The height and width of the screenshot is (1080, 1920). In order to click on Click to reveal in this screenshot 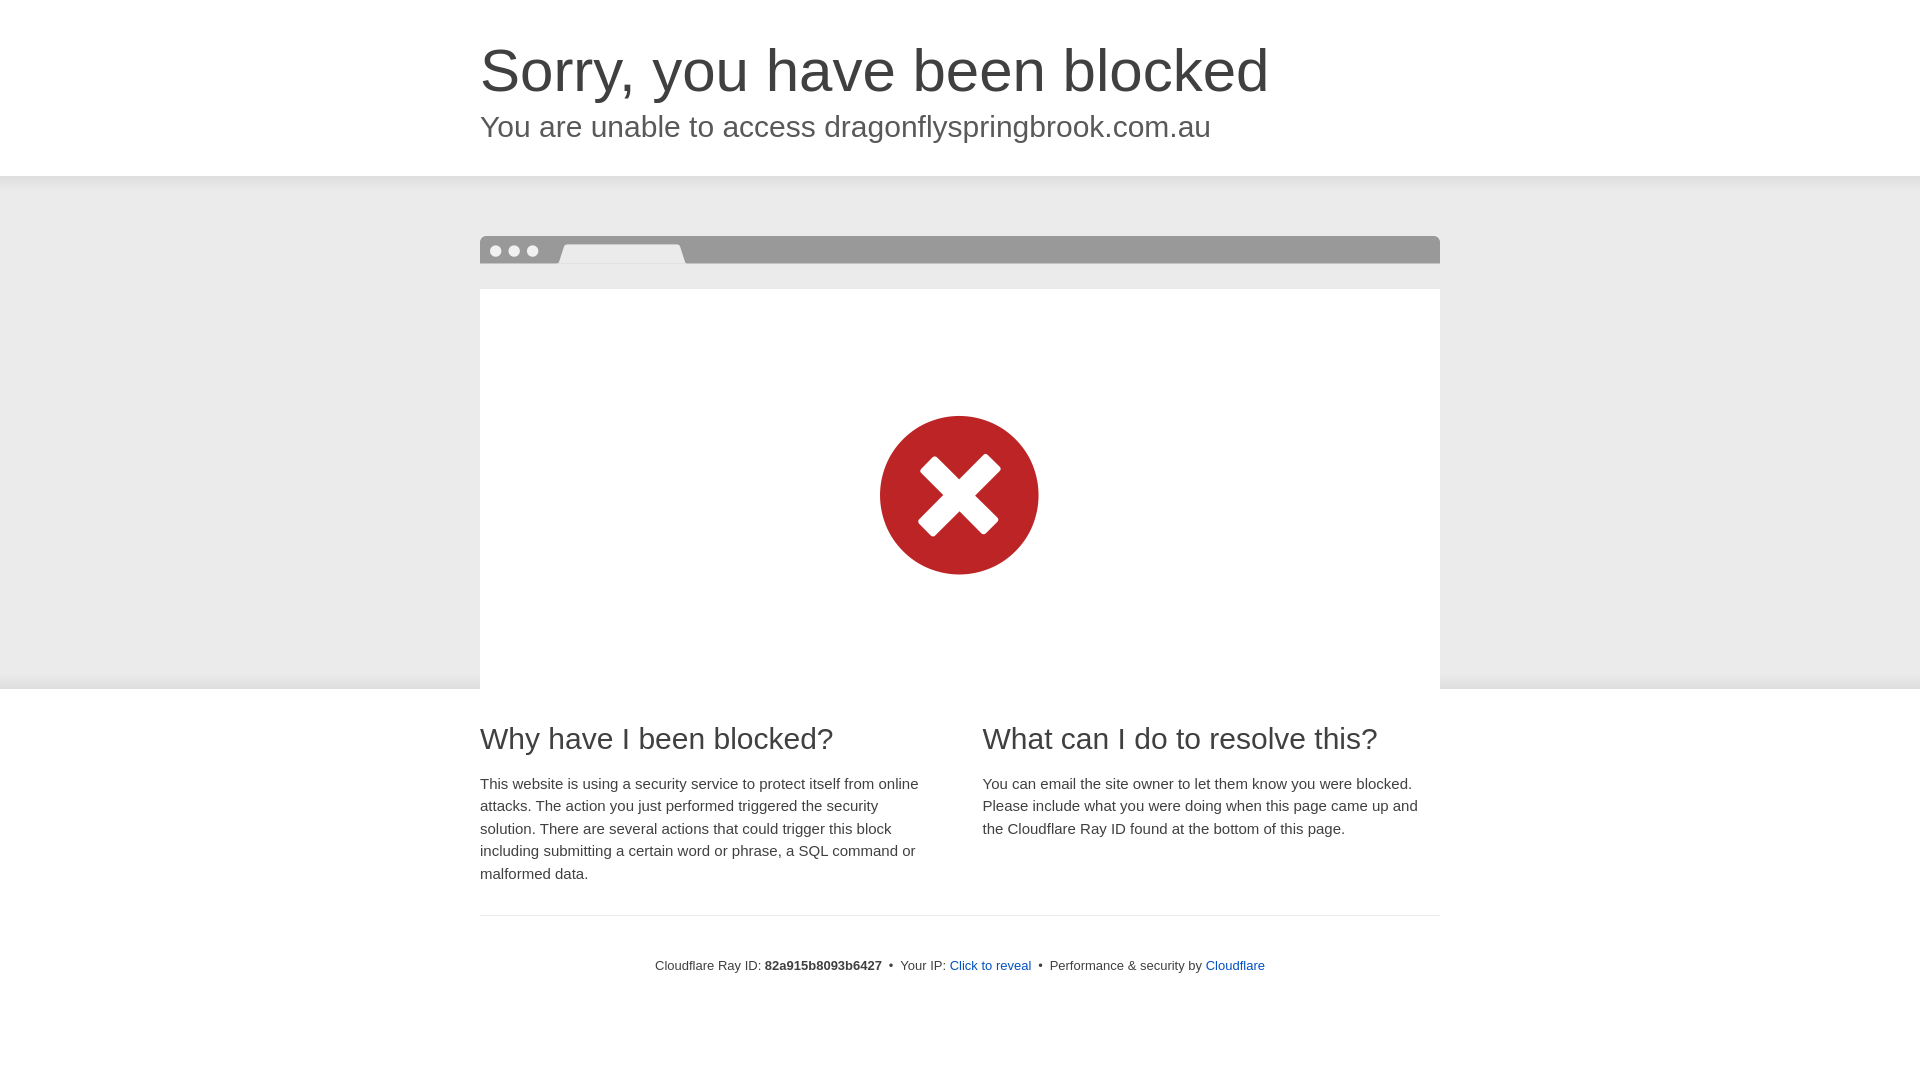, I will do `click(991, 966)`.